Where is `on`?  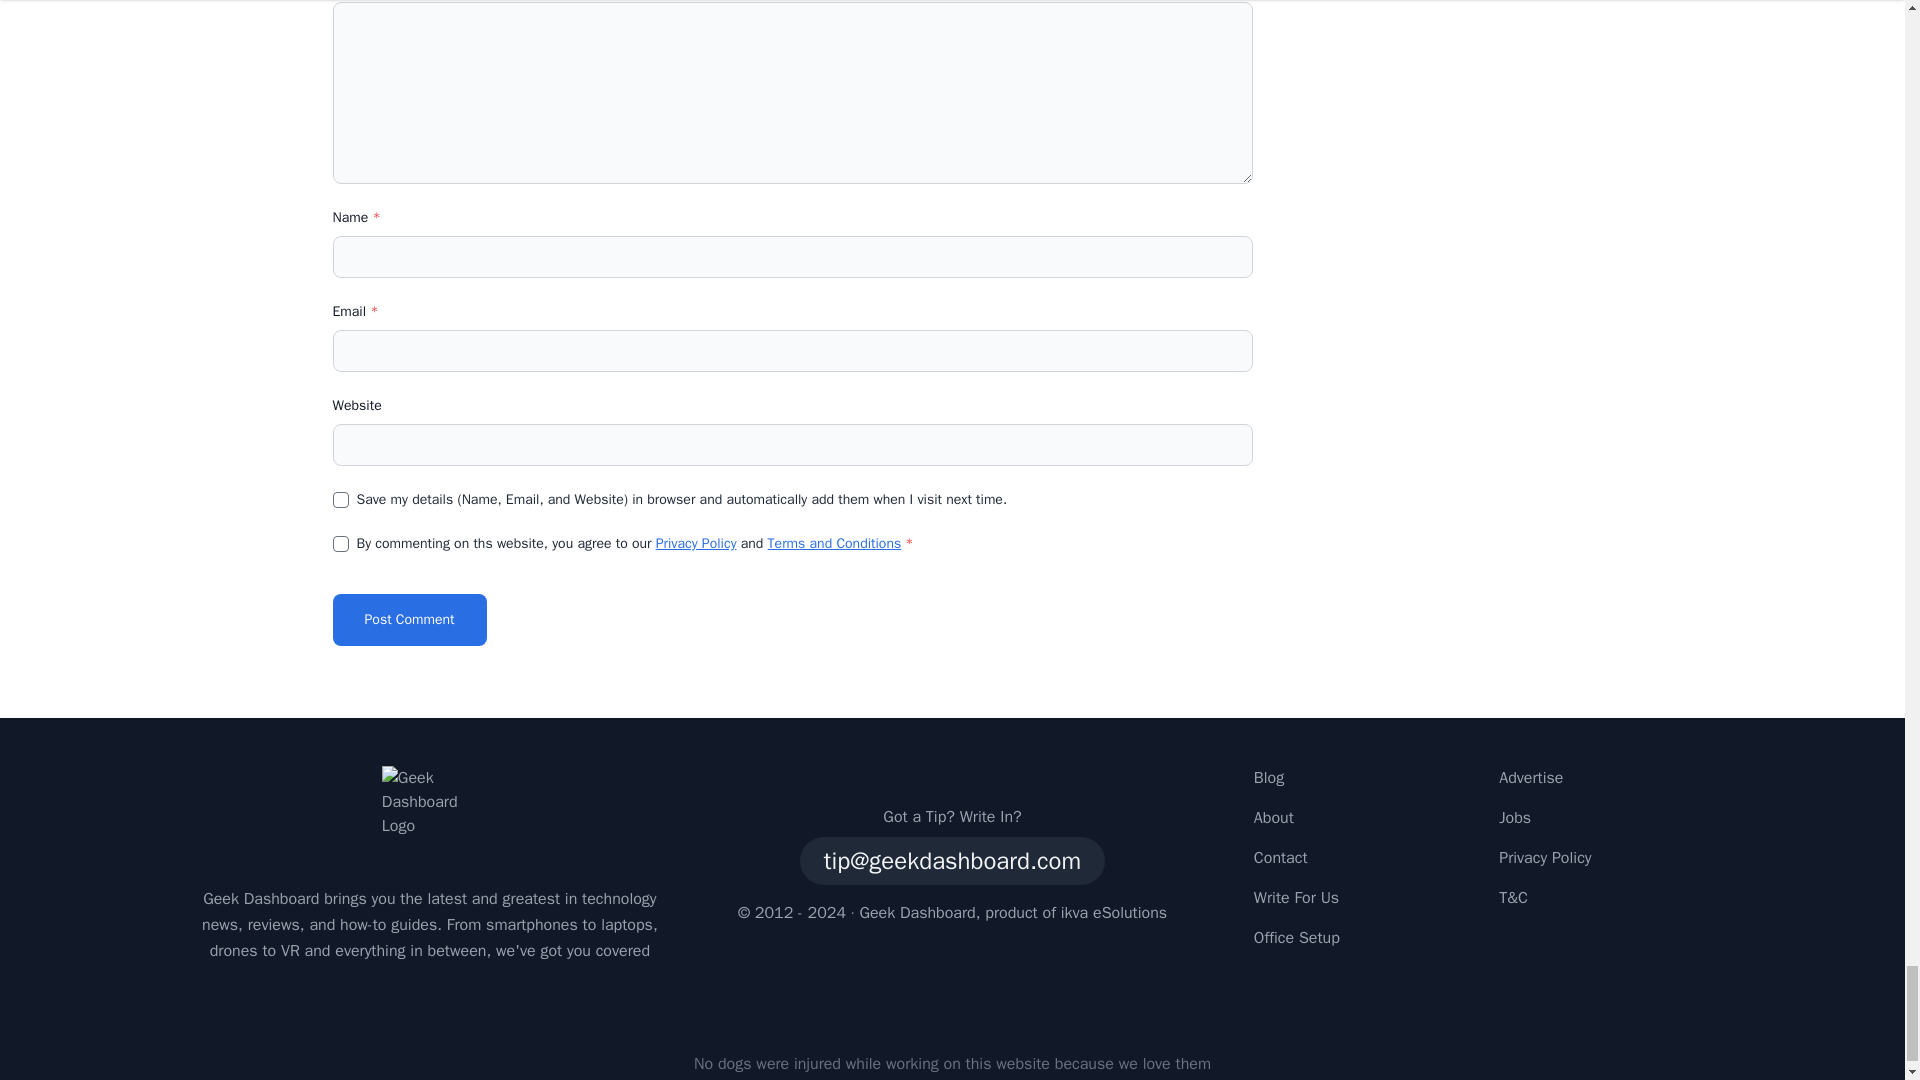
on is located at coordinates (340, 543).